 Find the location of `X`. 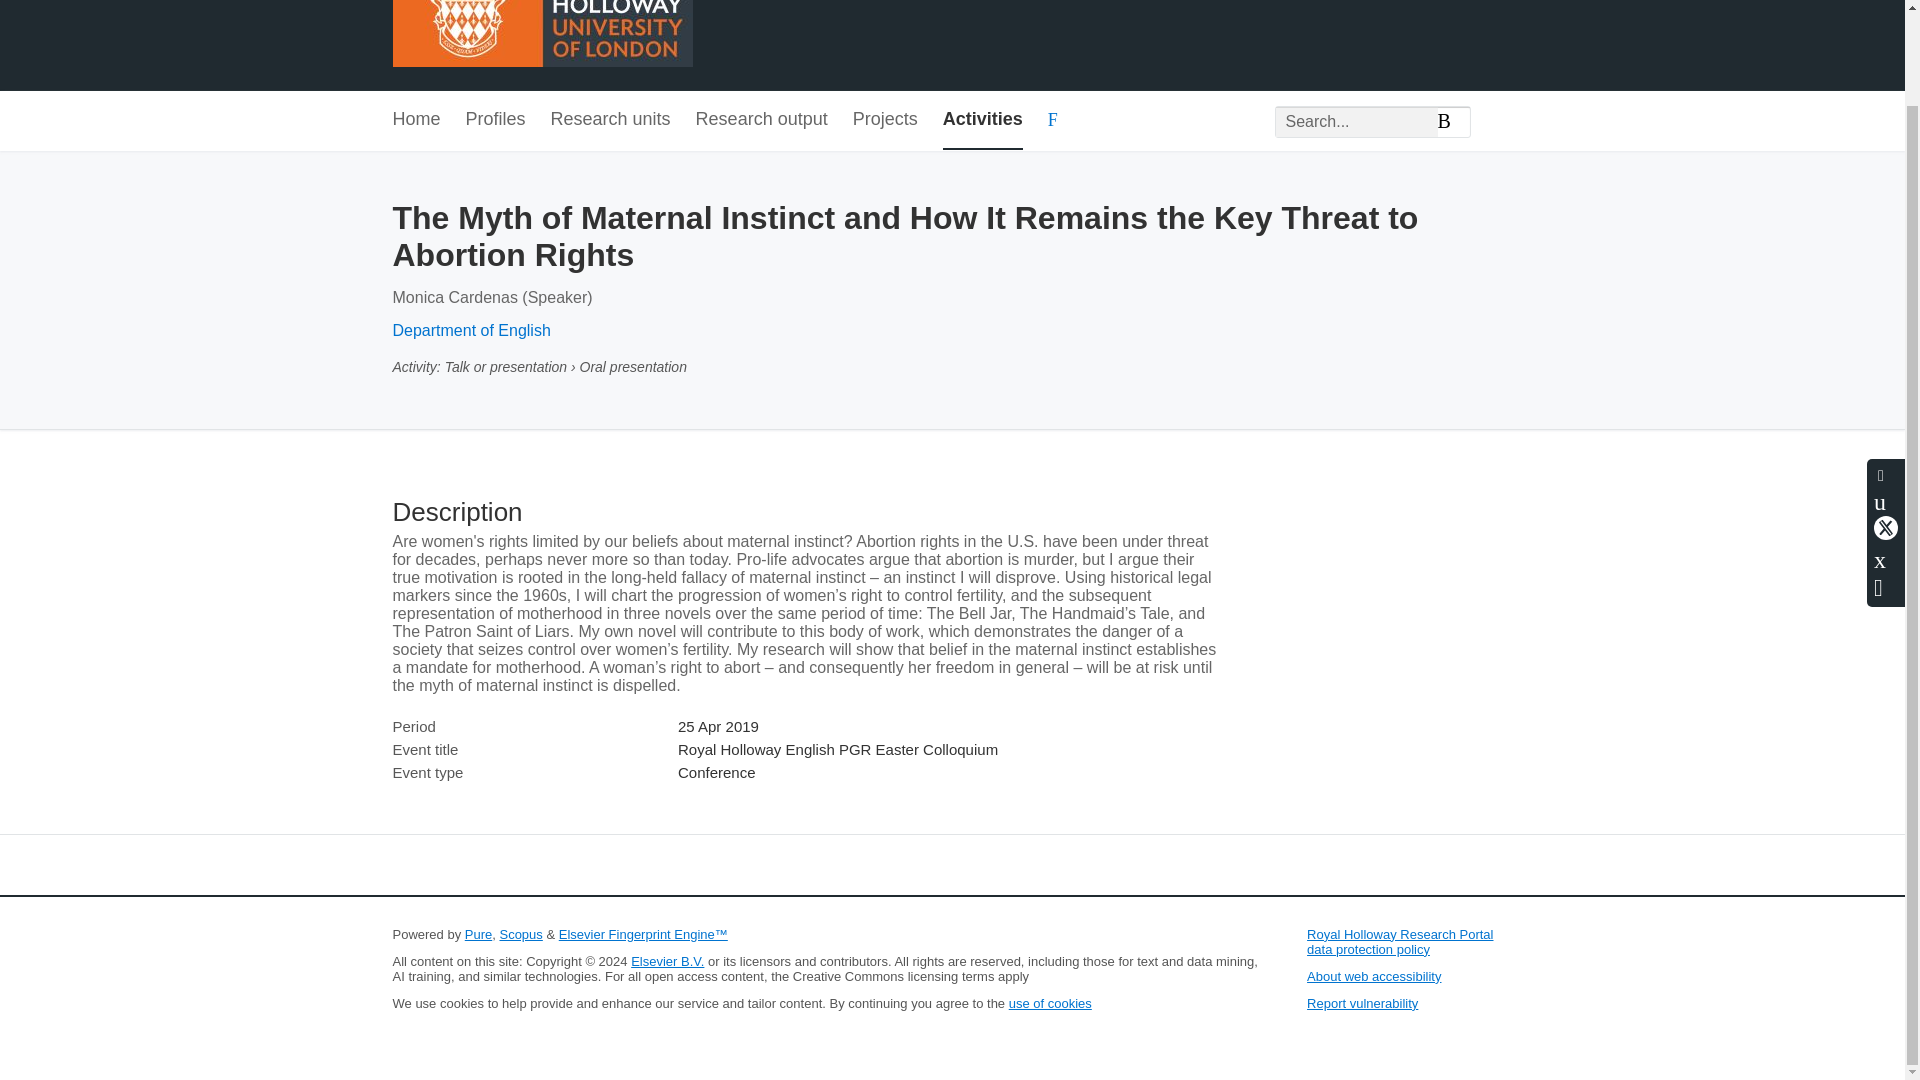

X is located at coordinates (1886, 424).